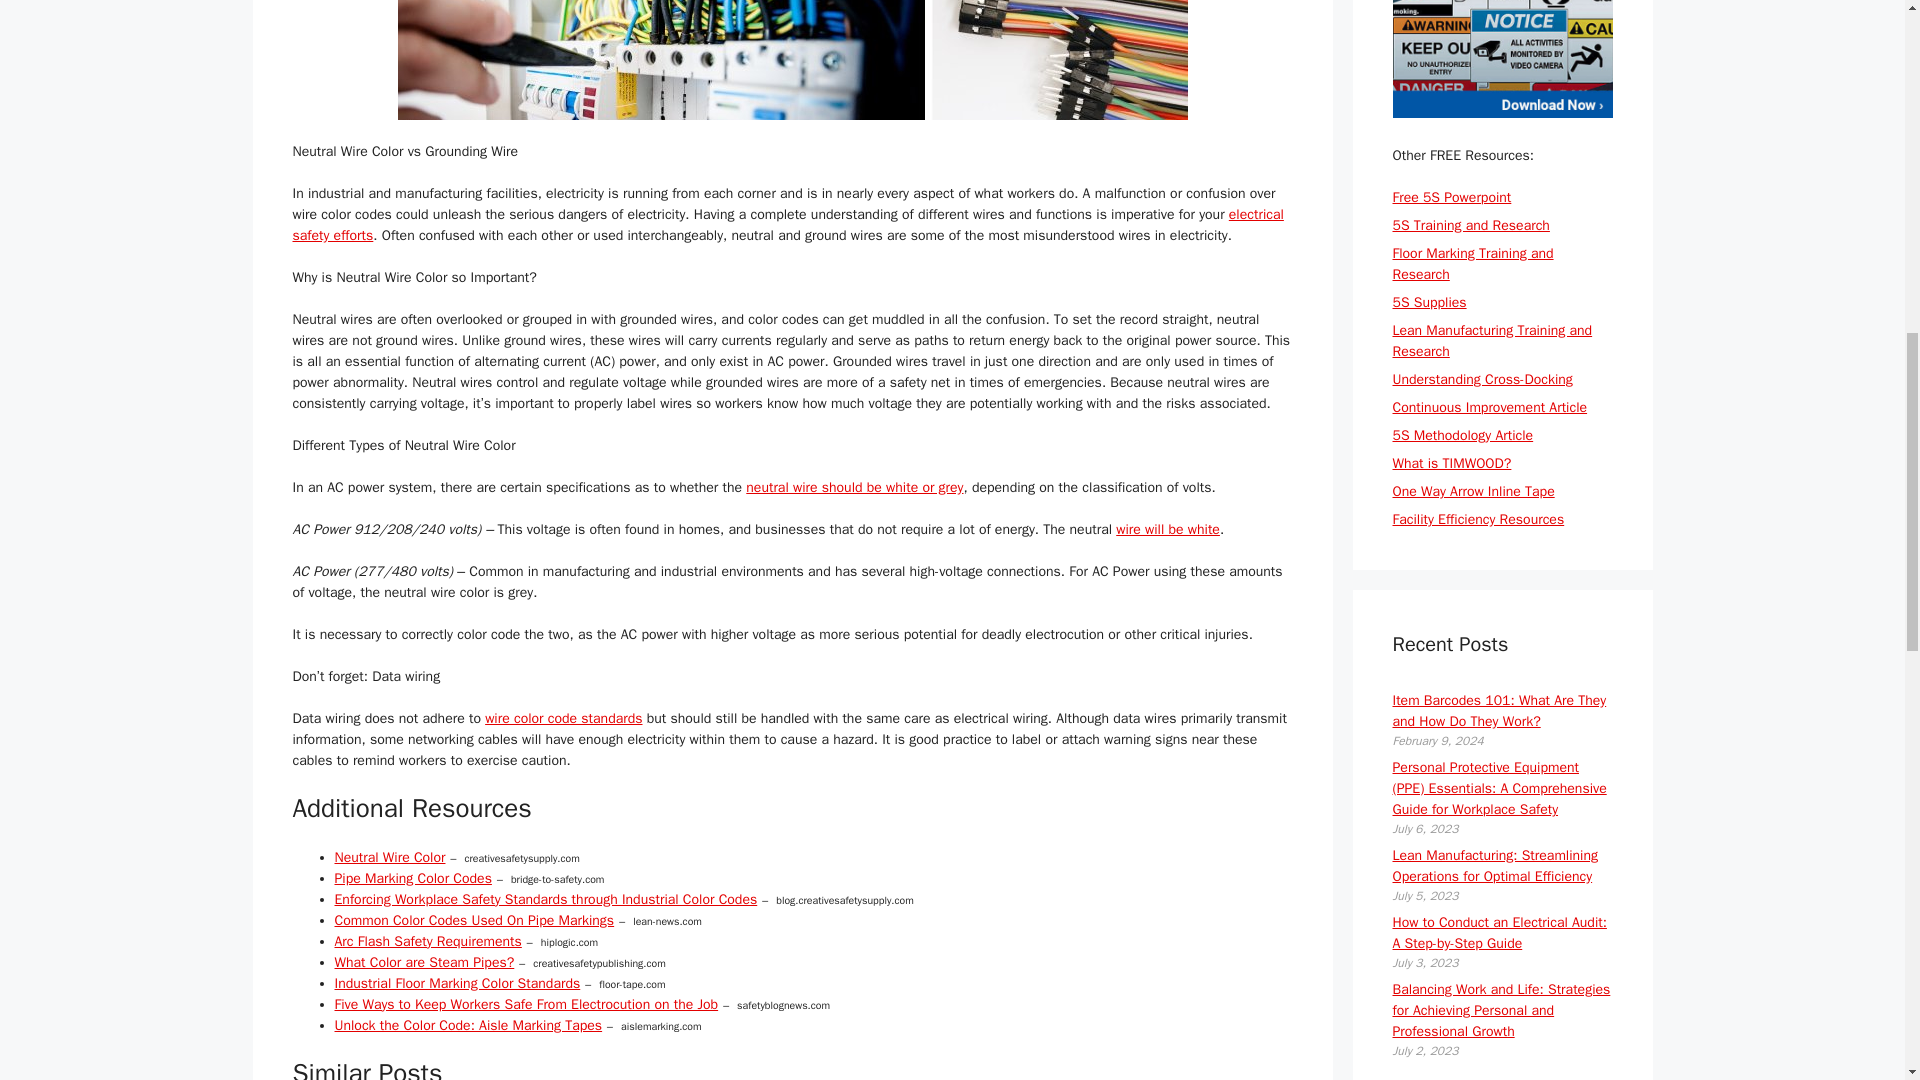 This screenshot has height=1080, width=1920. Describe the element at coordinates (474, 920) in the screenshot. I see `Common Color Codes Used On Pipe Markings` at that location.